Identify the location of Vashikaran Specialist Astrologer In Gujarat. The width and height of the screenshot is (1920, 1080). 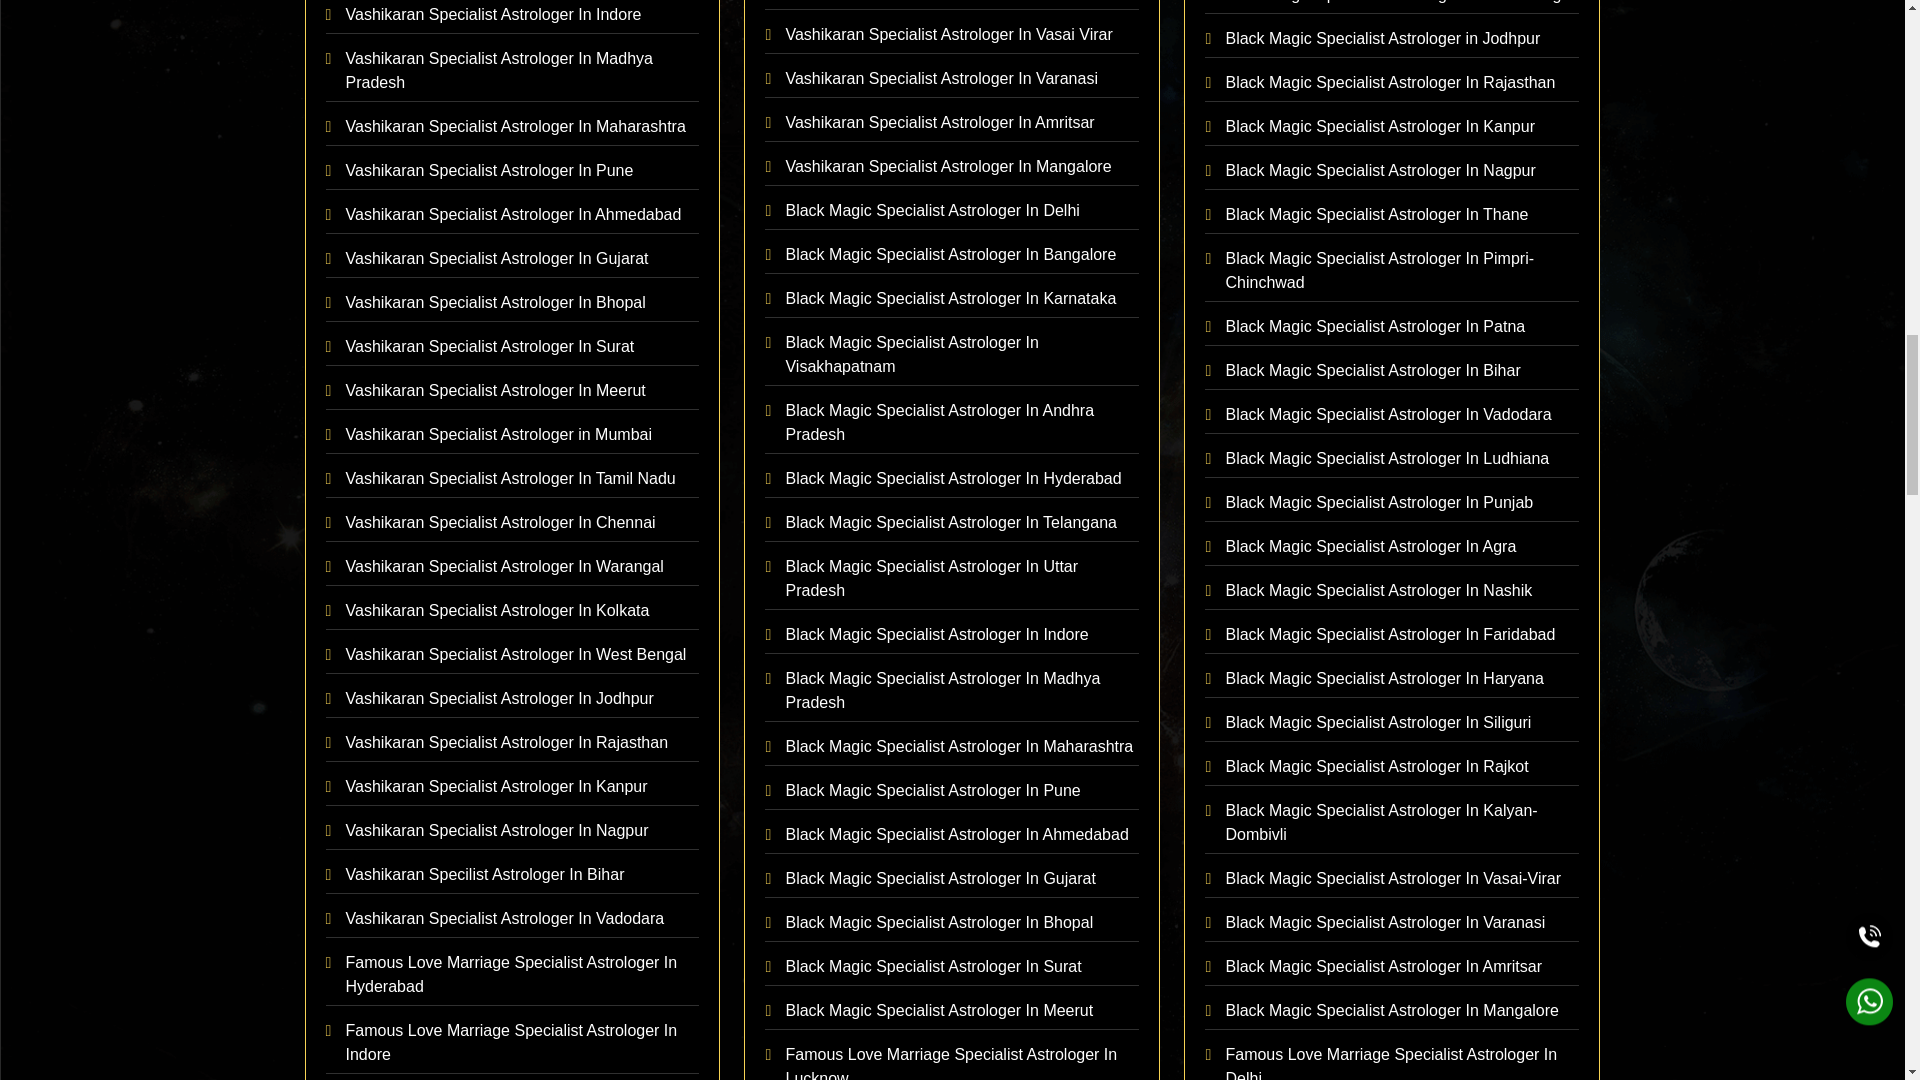
(513, 258).